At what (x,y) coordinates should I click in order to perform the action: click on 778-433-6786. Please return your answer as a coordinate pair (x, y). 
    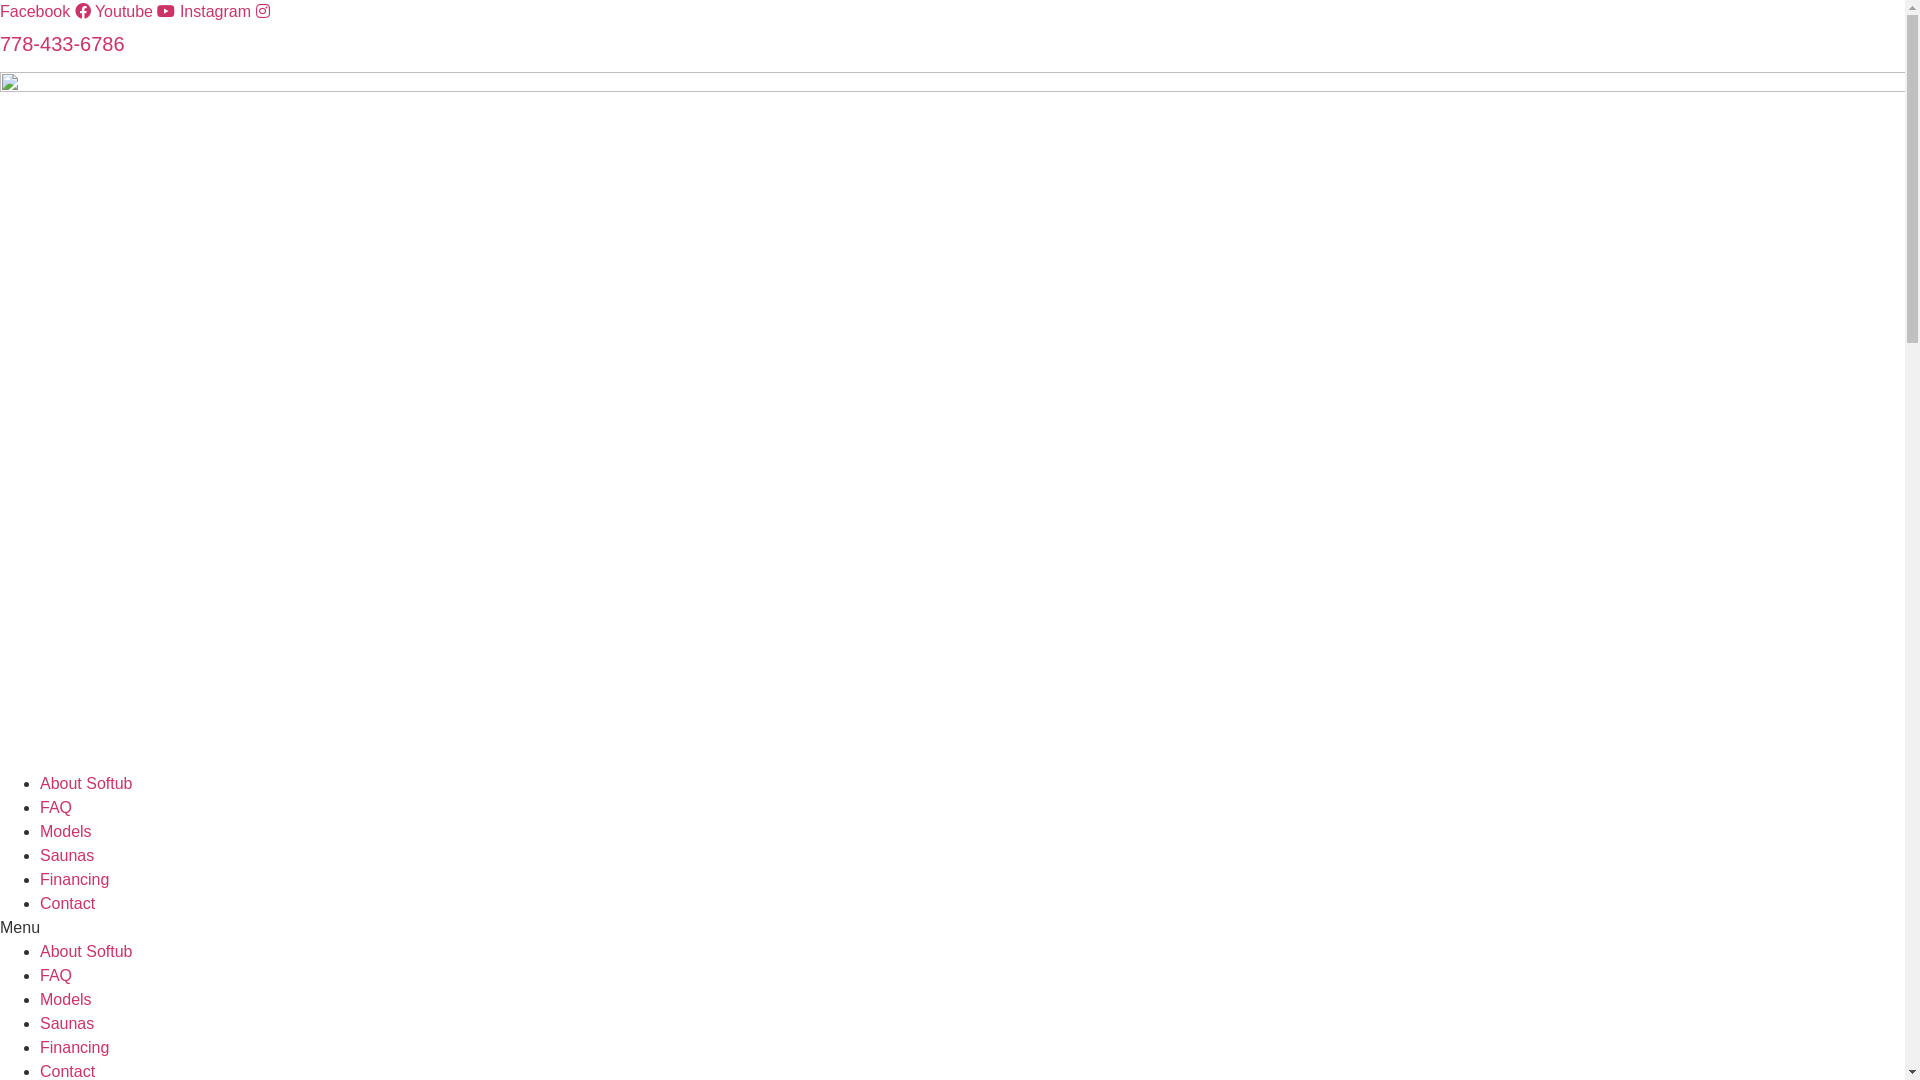
    Looking at the image, I should click on (62, 44).